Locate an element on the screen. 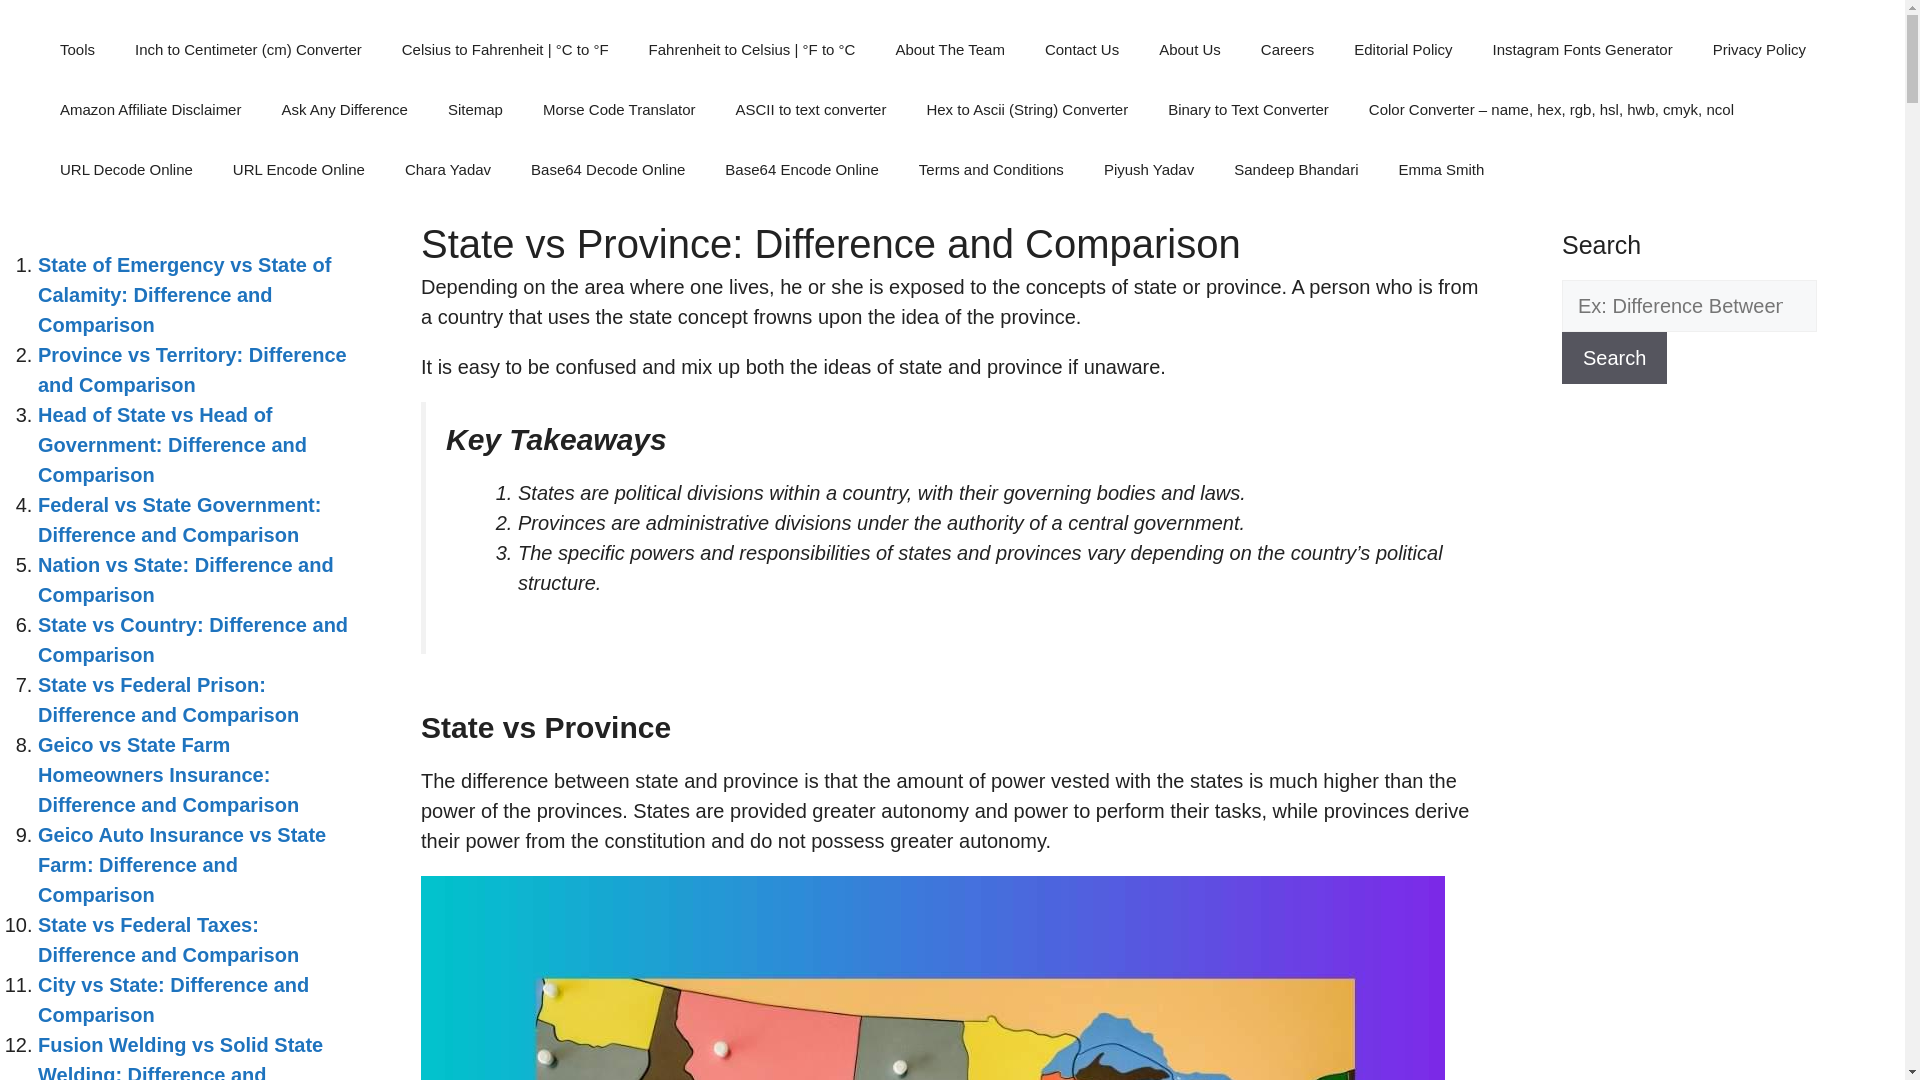 The height and width of the screenshot is (1080, 1920). Piyush Yadav is located at coordinates (1148, 170).